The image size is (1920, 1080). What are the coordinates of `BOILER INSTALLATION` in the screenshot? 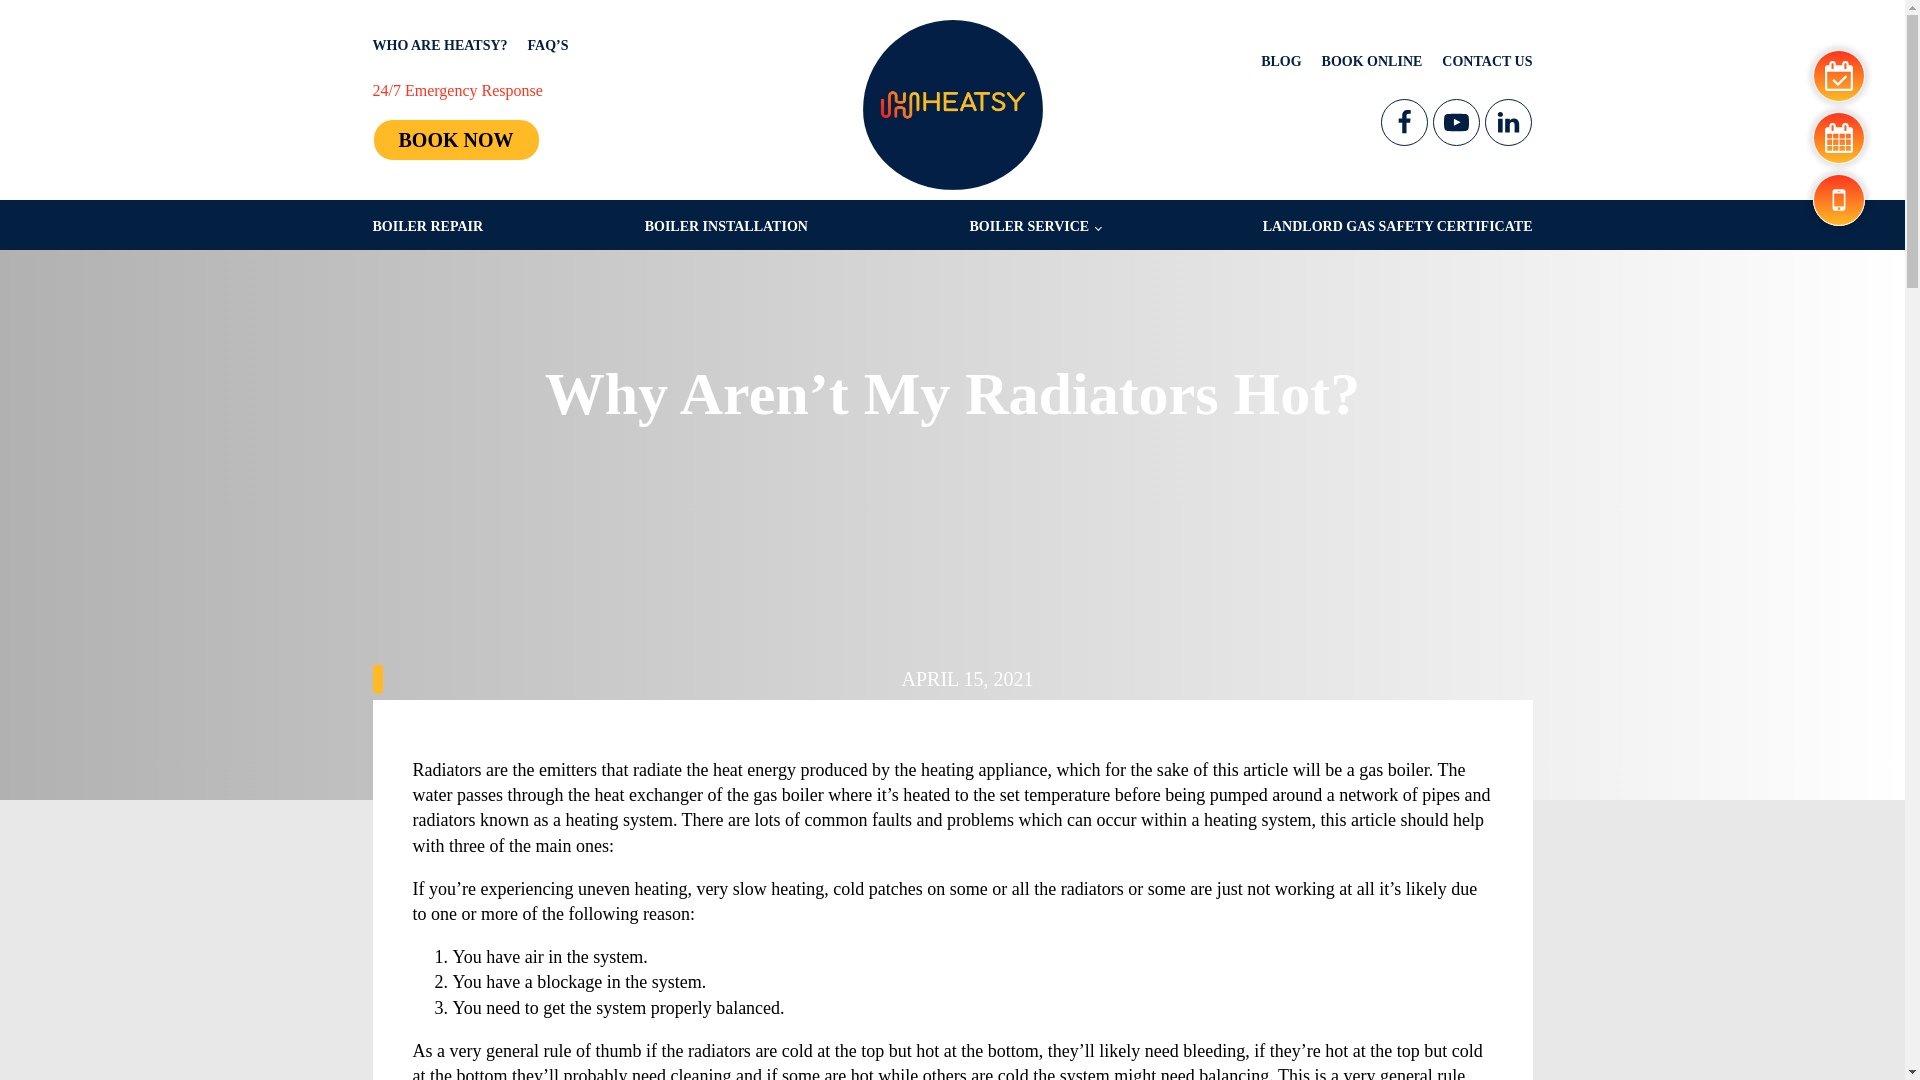 It's located at (726, 226).